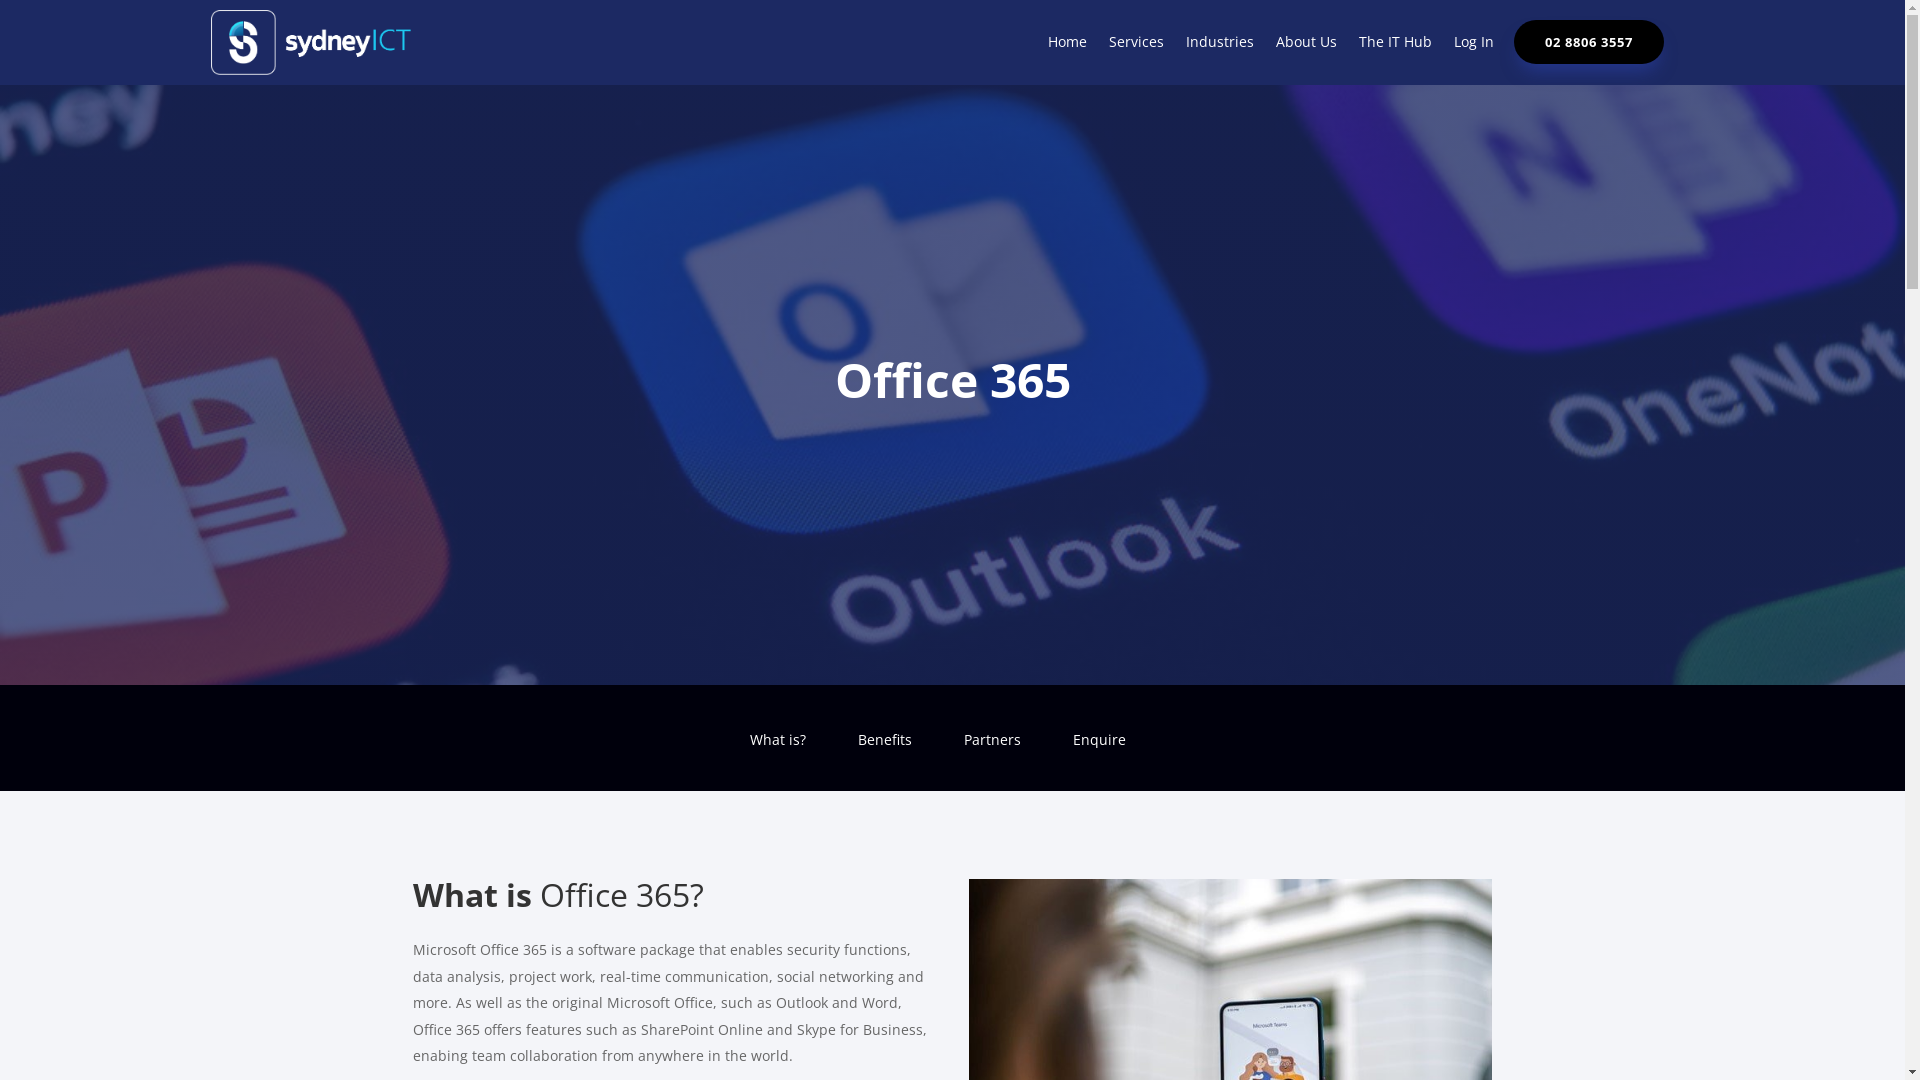 Image resolution: width=1920 pixels, height=1080 pixels. Describe the element at coordinates (1474, 46) in the screenshot. I see `Log In` at that location.